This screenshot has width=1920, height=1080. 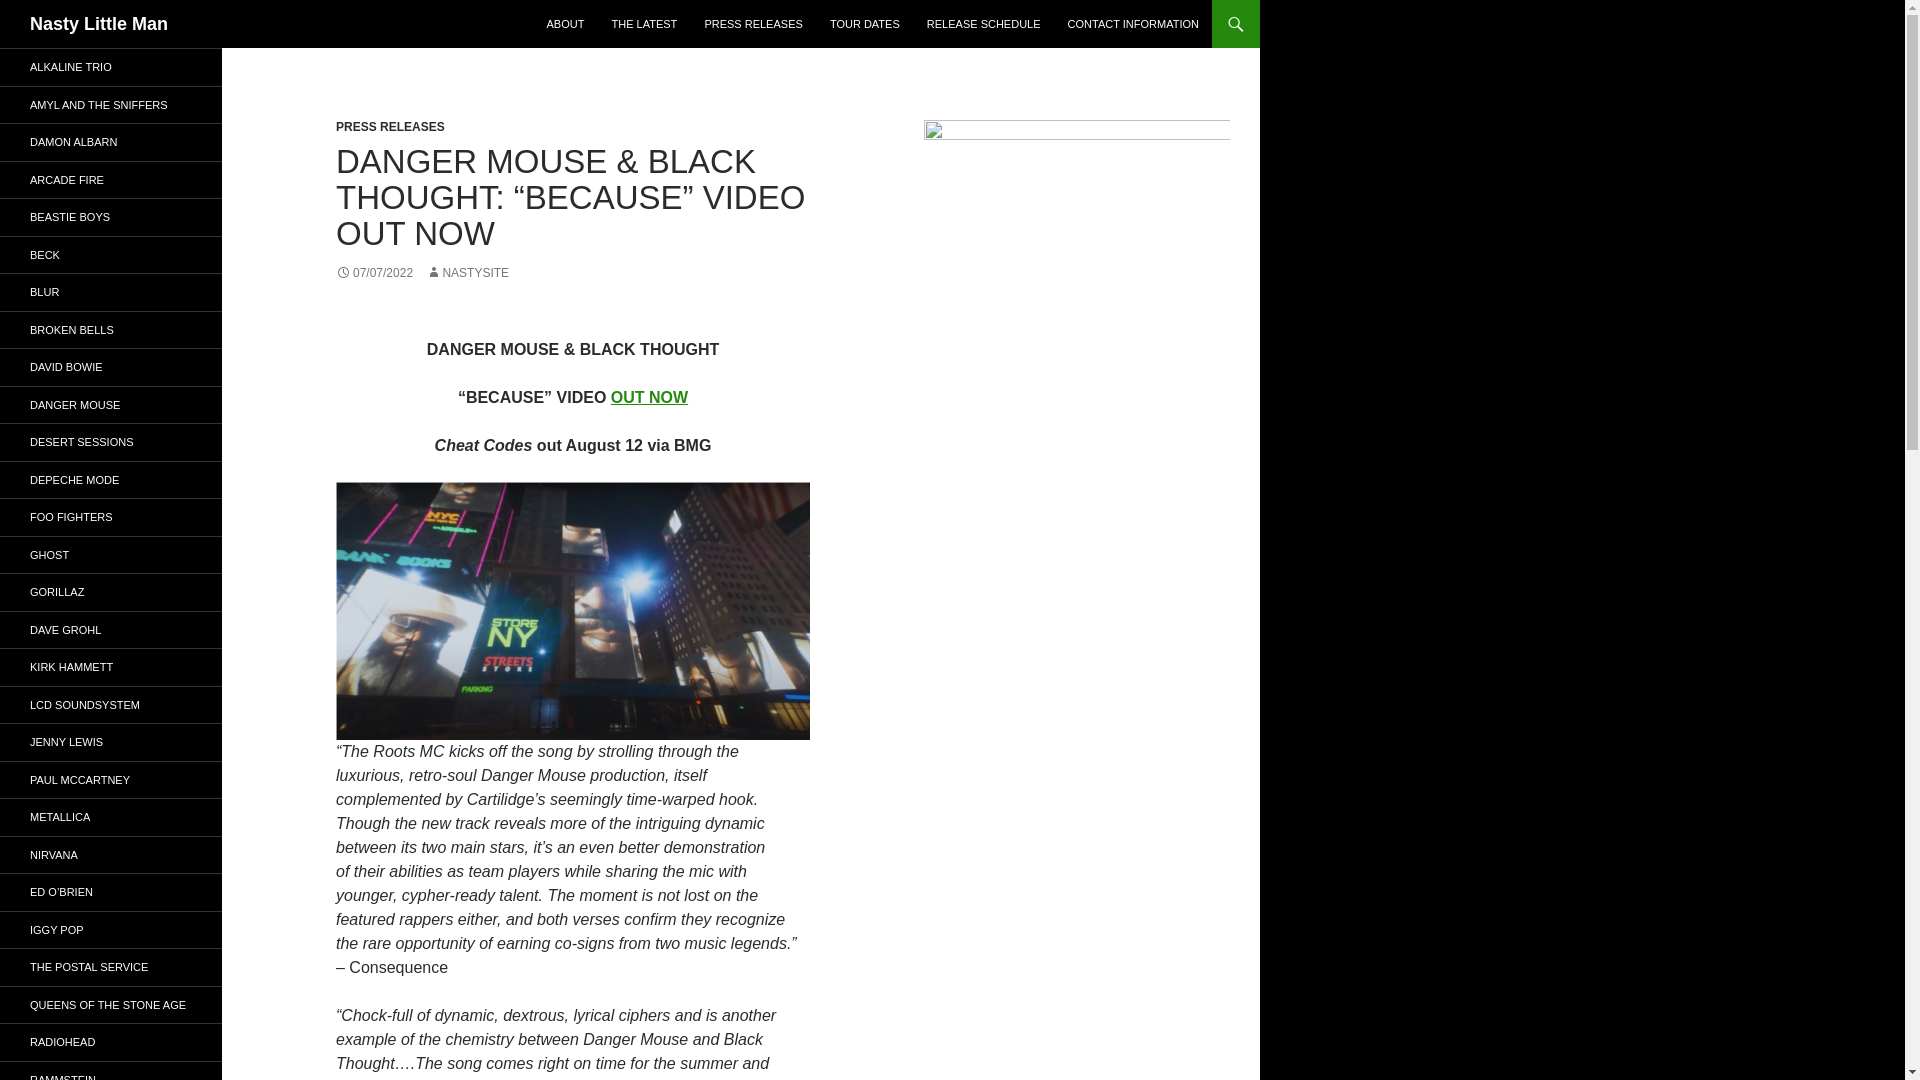 What do you see at coordinates (648, 397) in the screenshot?
I see `OUT NOW` at bounding box center [648, 397].